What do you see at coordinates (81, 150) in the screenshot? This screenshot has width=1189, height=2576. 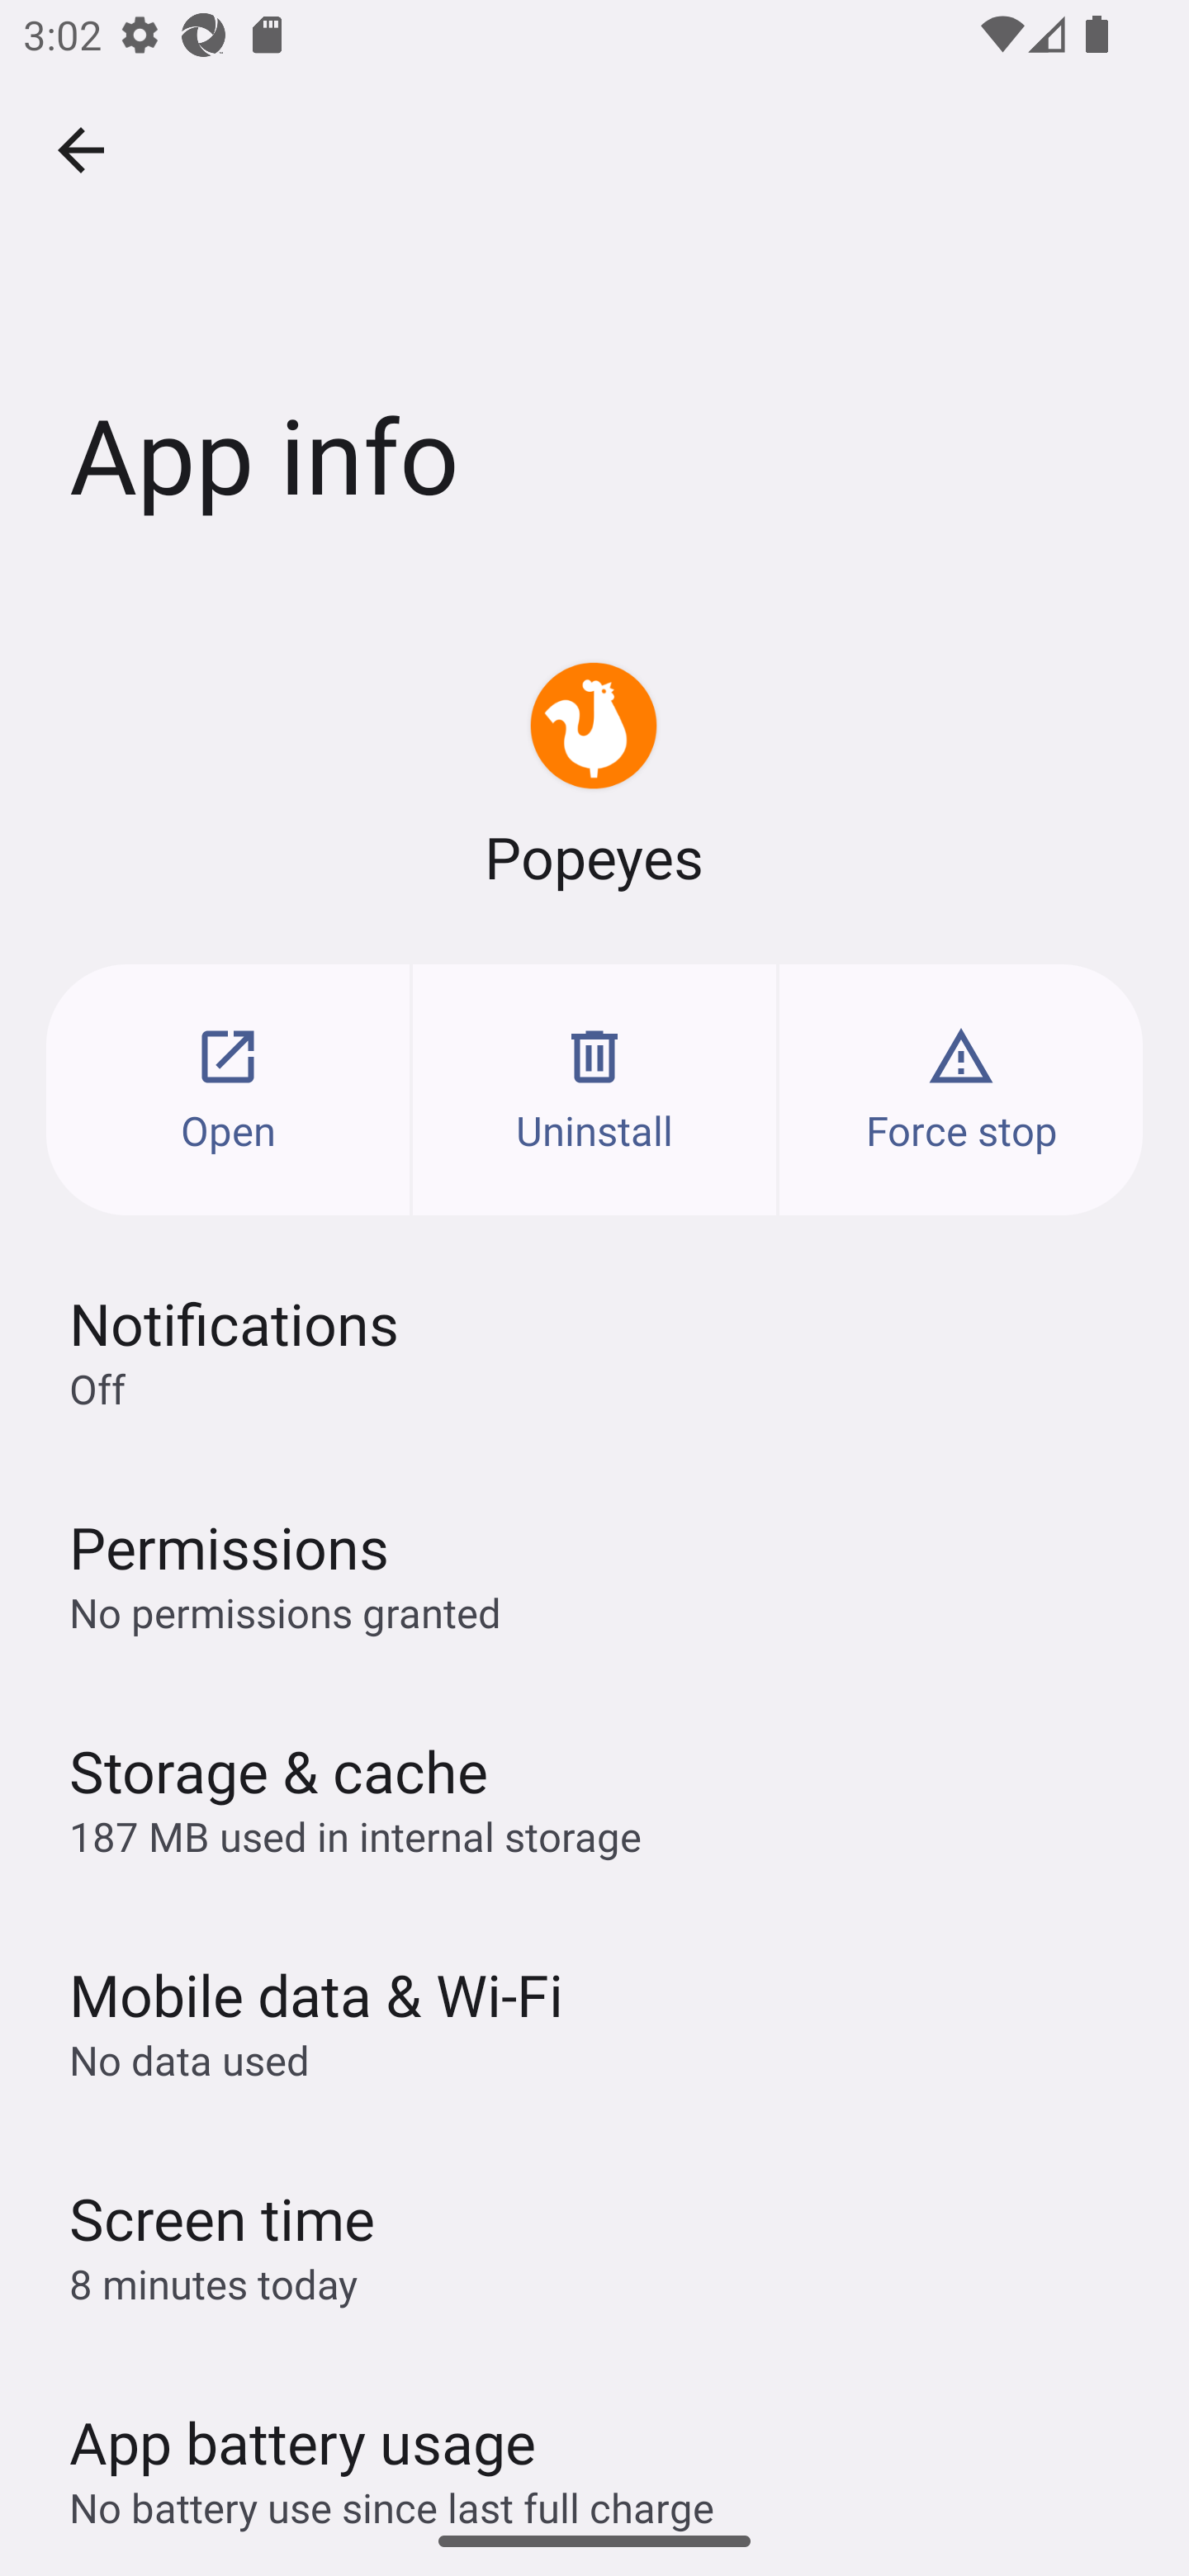 I see `Navigate up` at bounding box center [81, 150].